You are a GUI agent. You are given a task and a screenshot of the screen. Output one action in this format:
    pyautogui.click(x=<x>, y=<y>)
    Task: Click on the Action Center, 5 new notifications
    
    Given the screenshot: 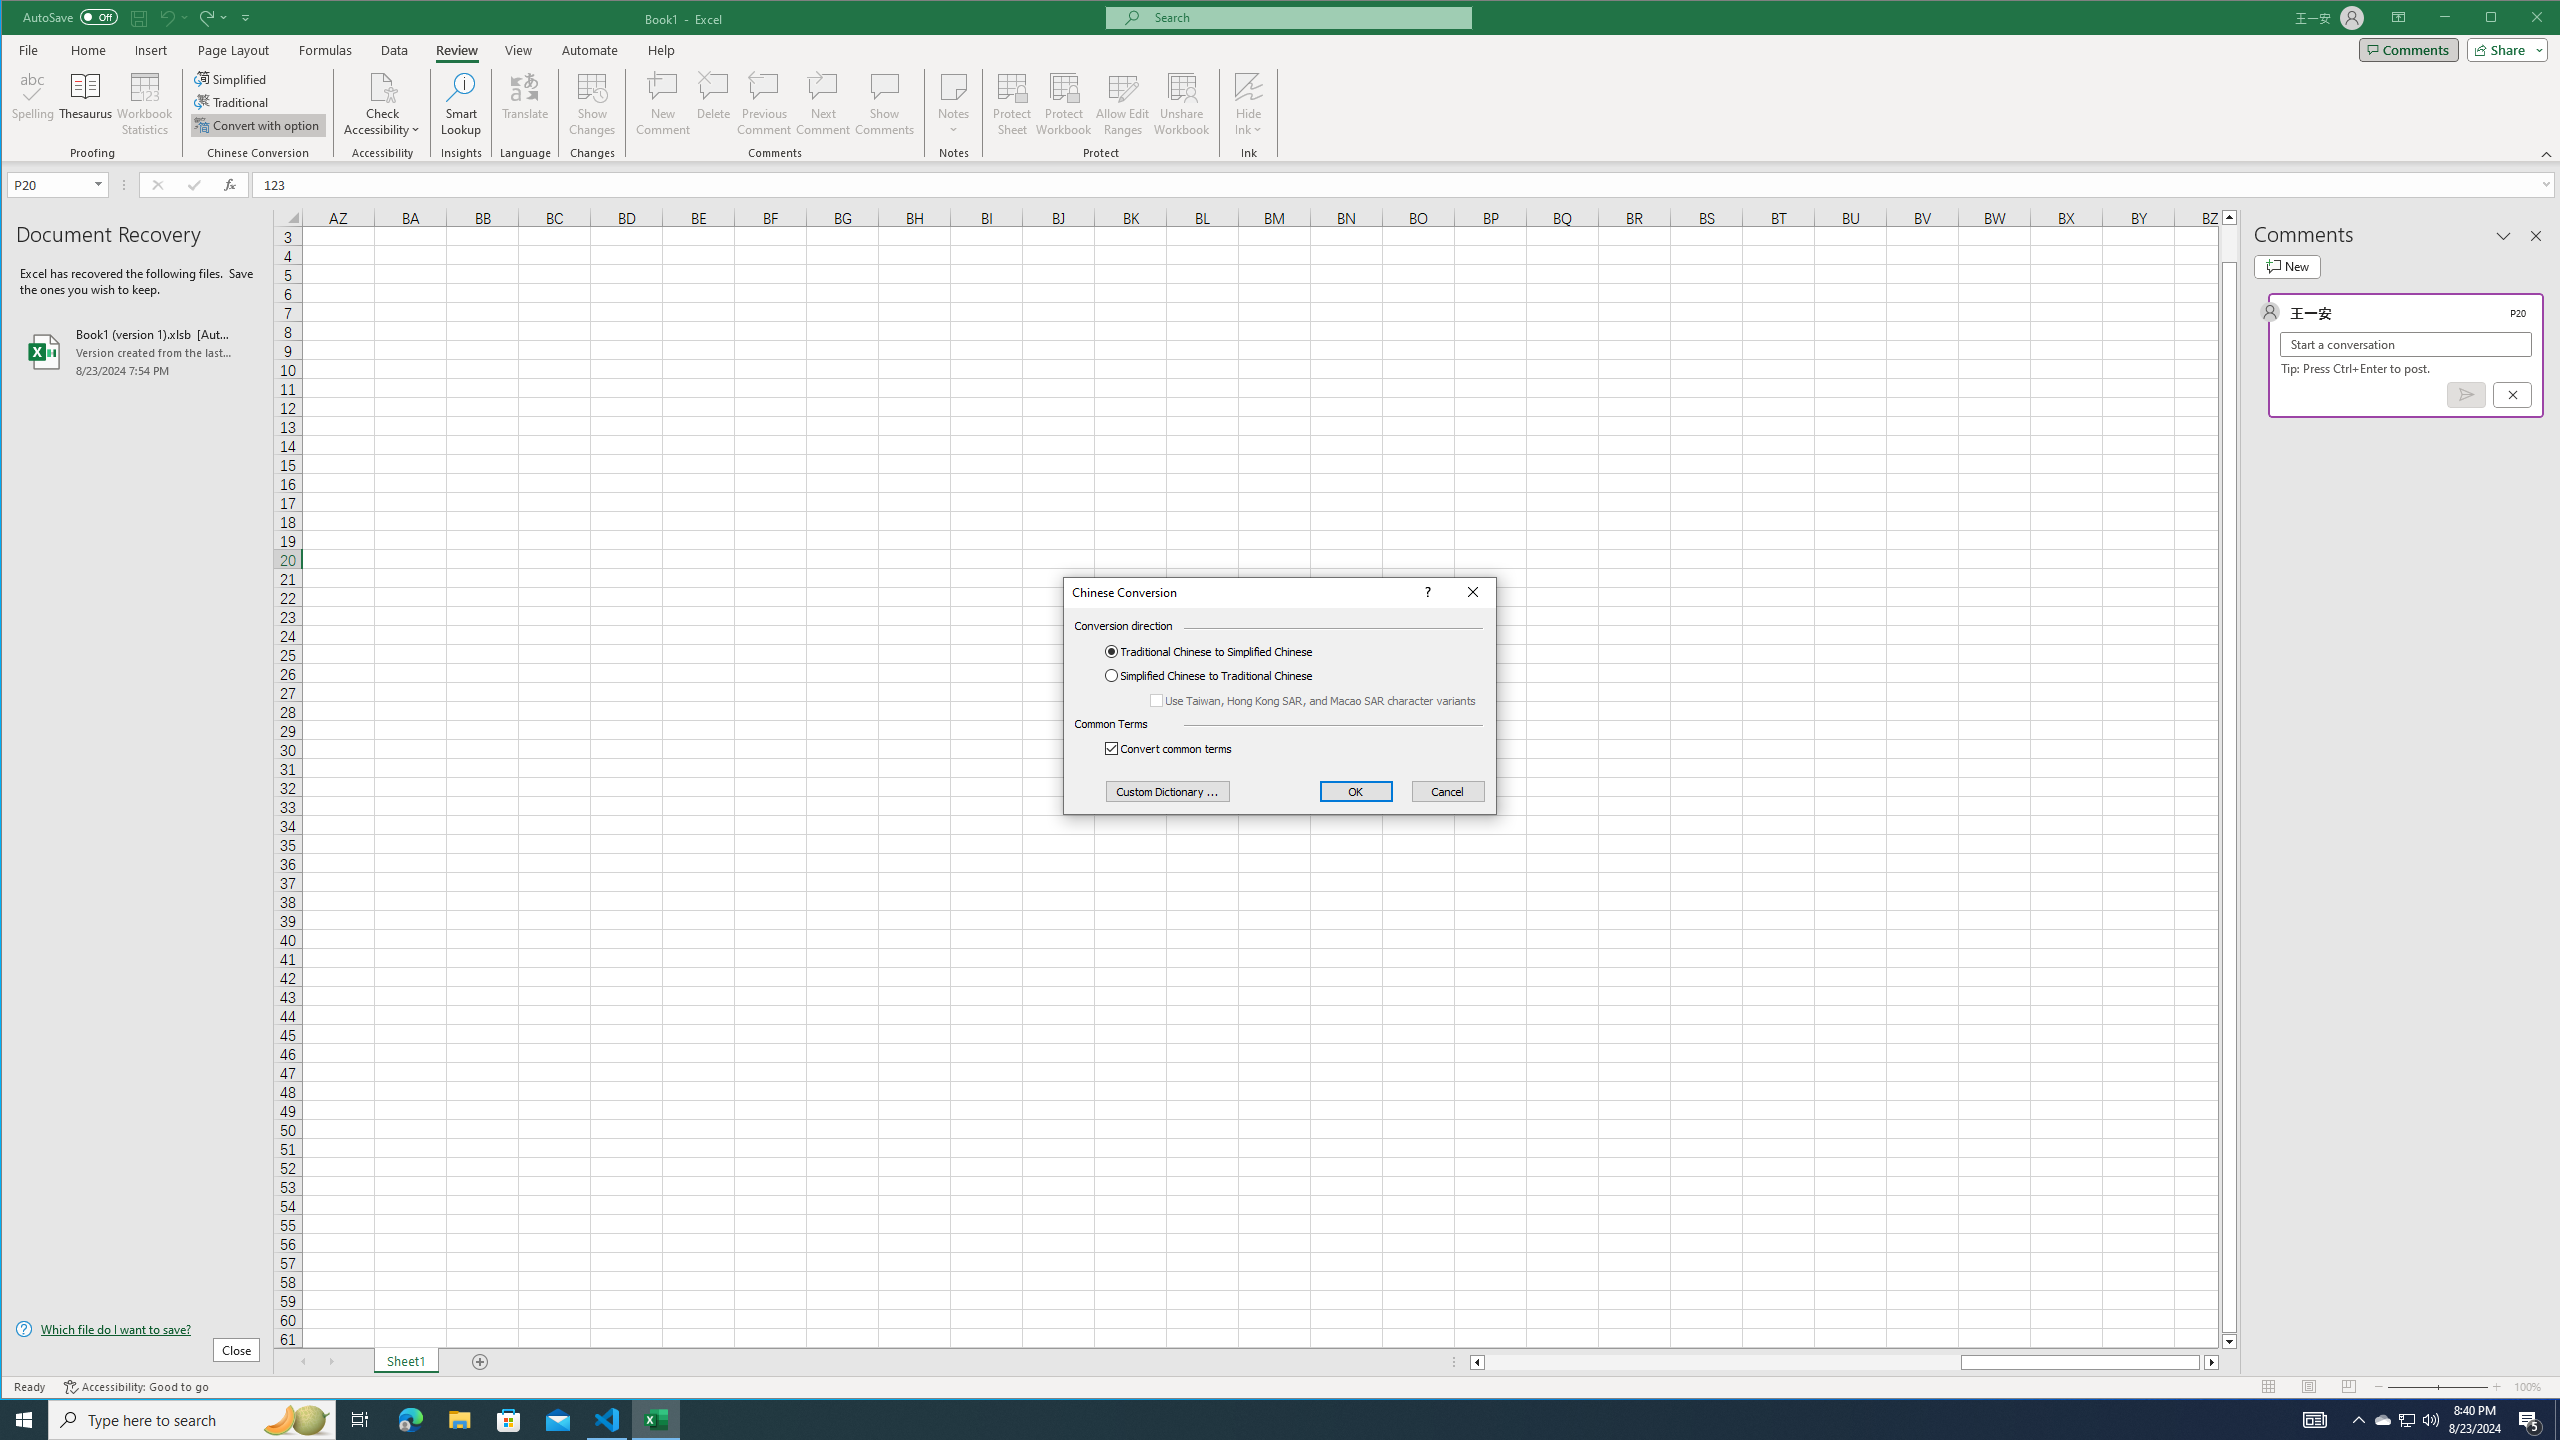 What is the action you would take?
    pyautogui.click(x=2530, y=1420)
    